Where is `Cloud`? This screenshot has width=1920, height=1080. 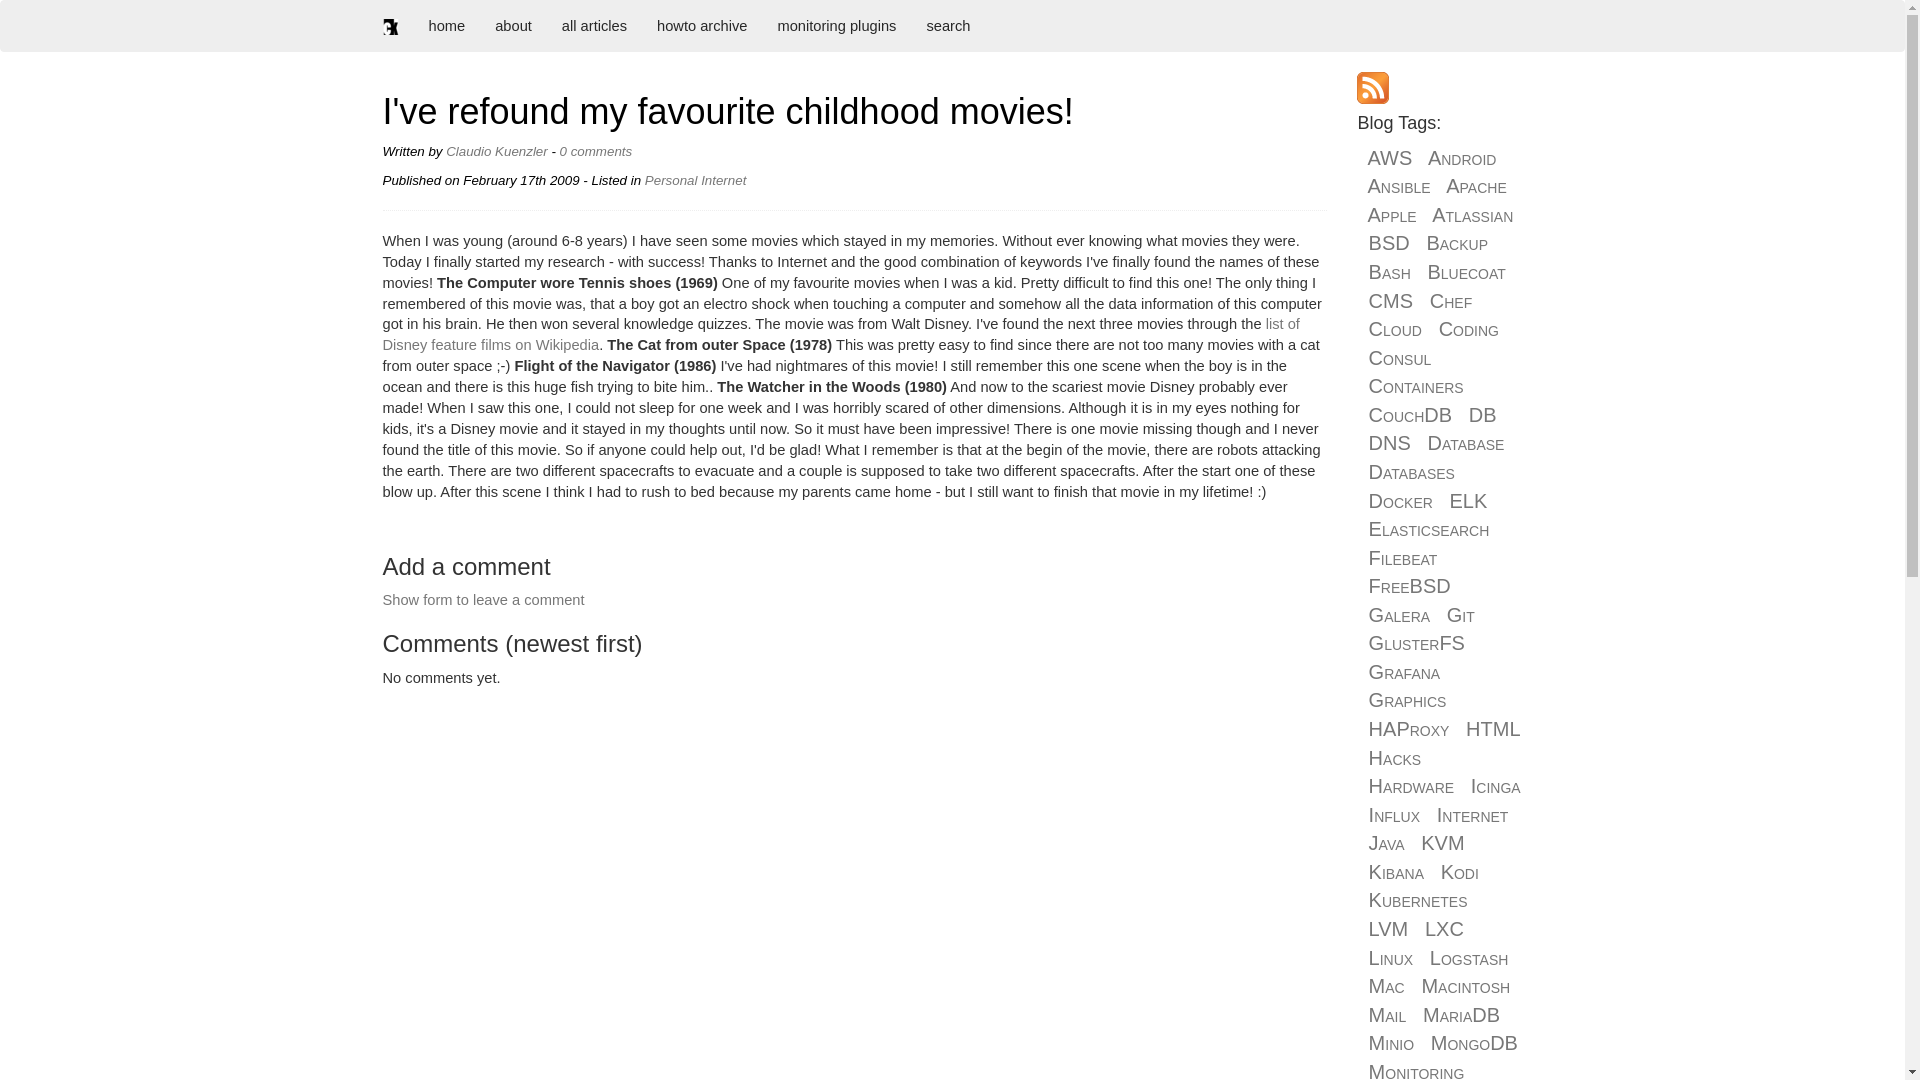 Cloud is located at coordinates (1395, 328).